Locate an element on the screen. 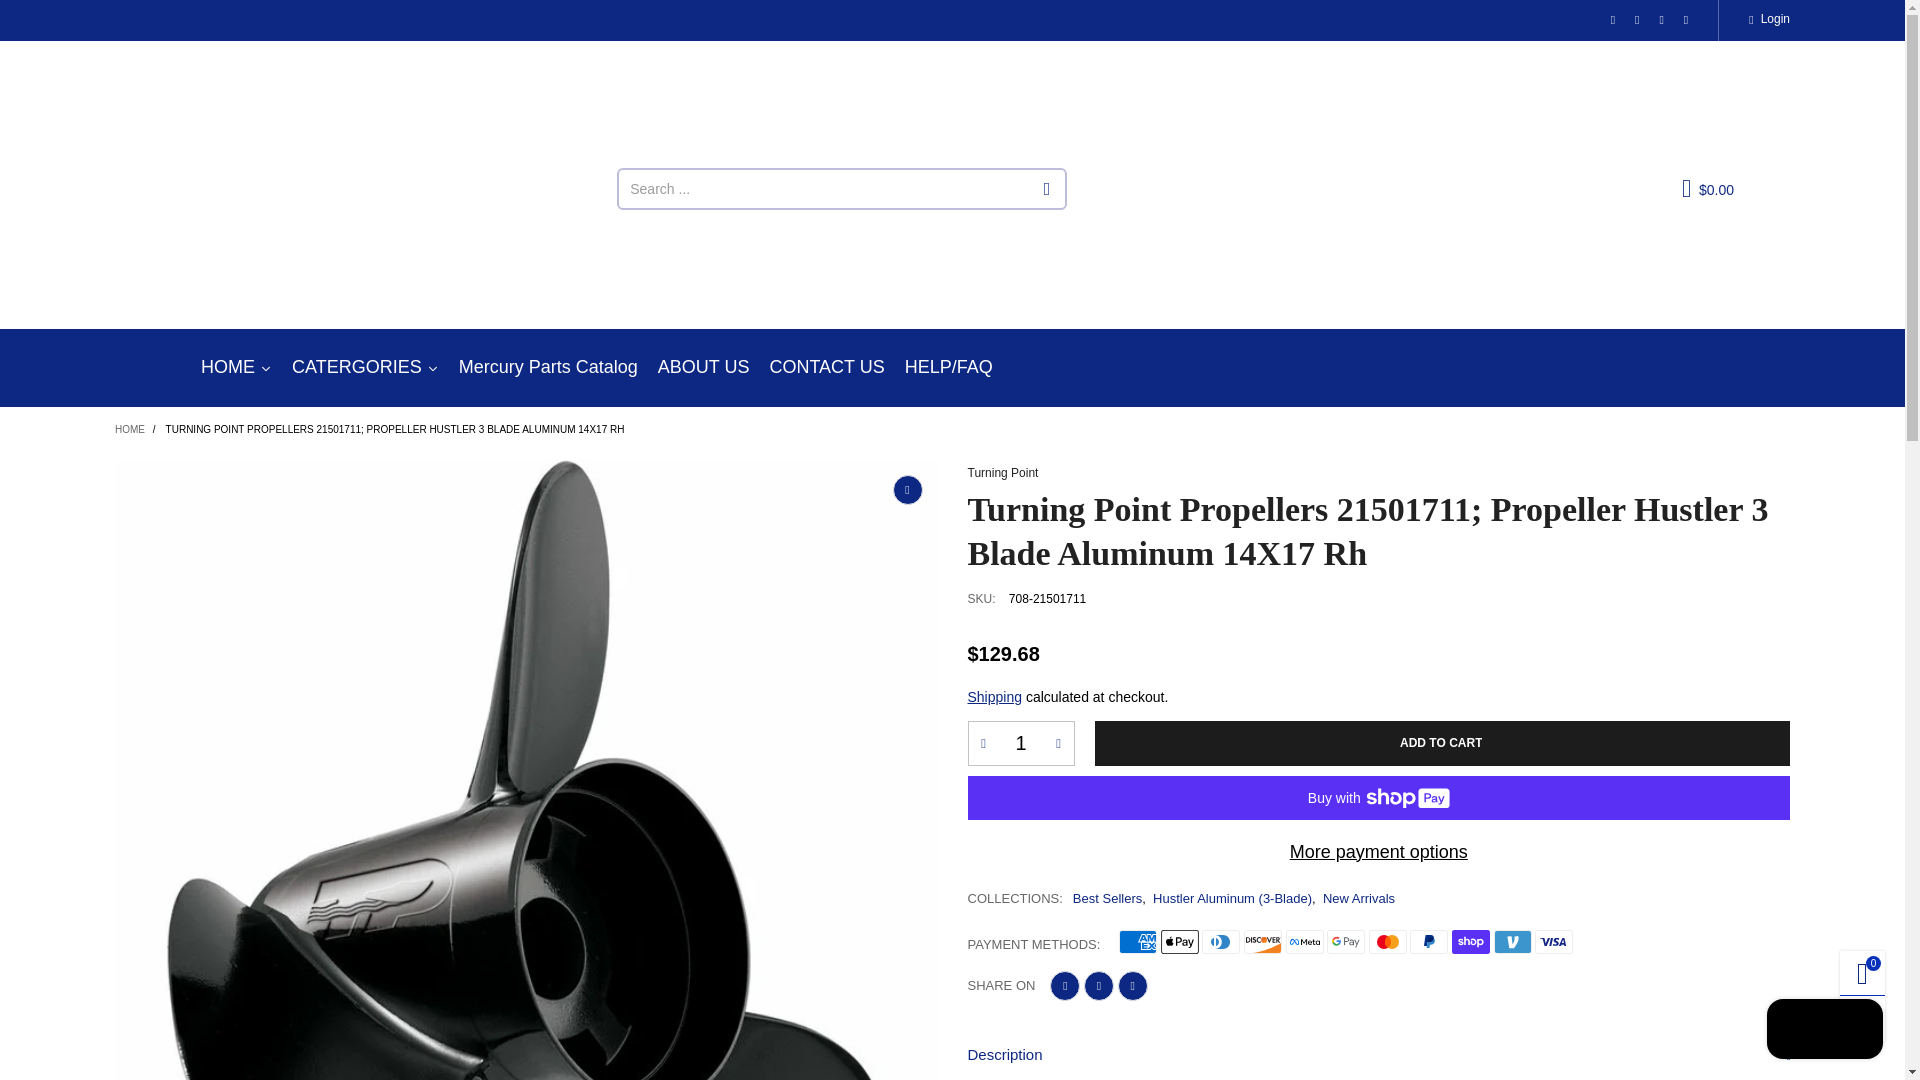 The width and height of the screenshot is (1920, 1080). CONTACT US is located at coordinates (826, 368).